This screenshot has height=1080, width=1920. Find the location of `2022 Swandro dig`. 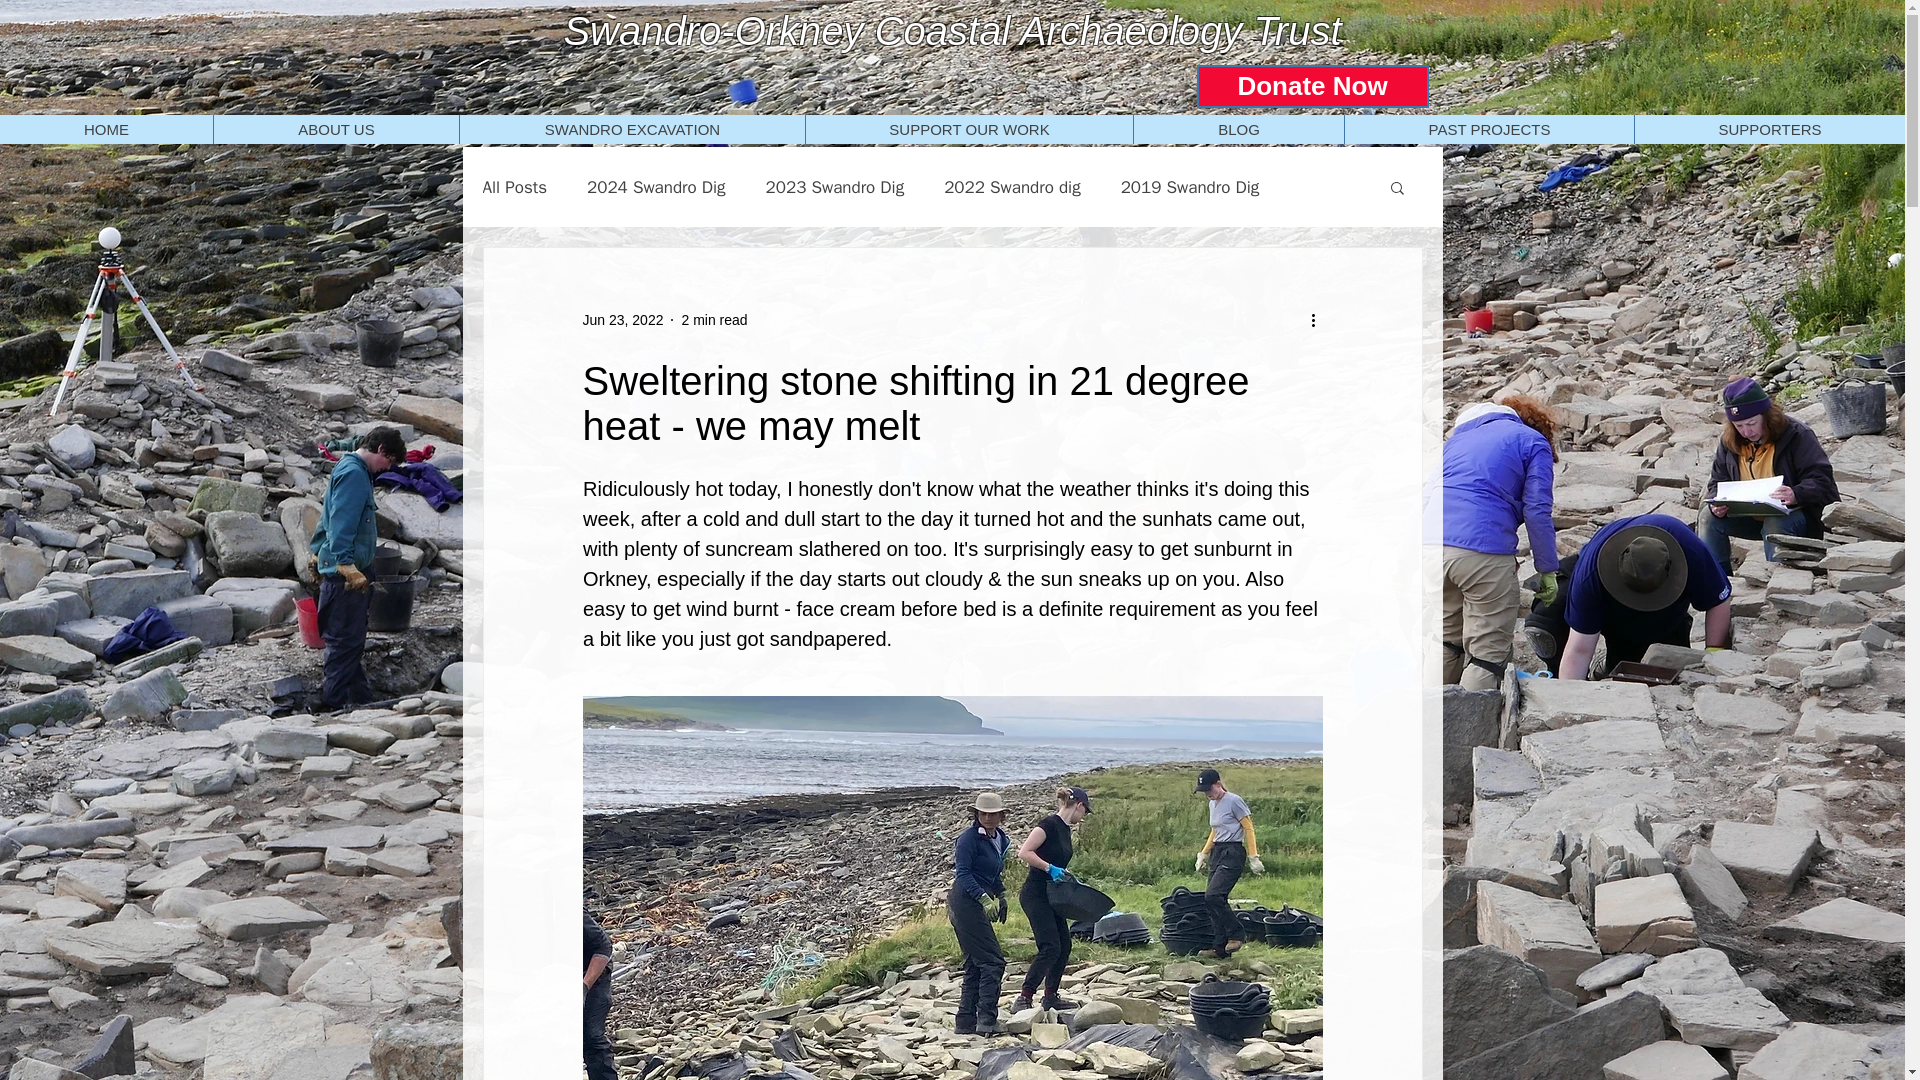

2022 Swandro dig is located at coordinates (1012, 187).